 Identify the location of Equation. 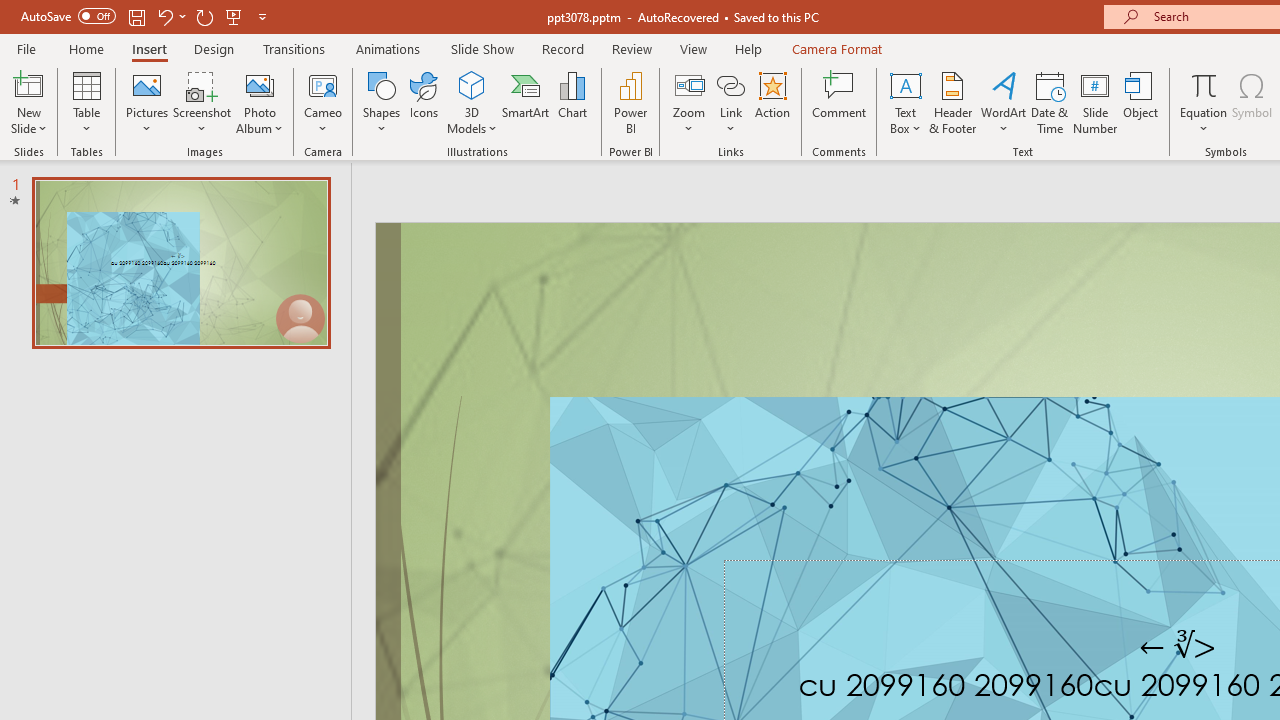
(1204, 102).